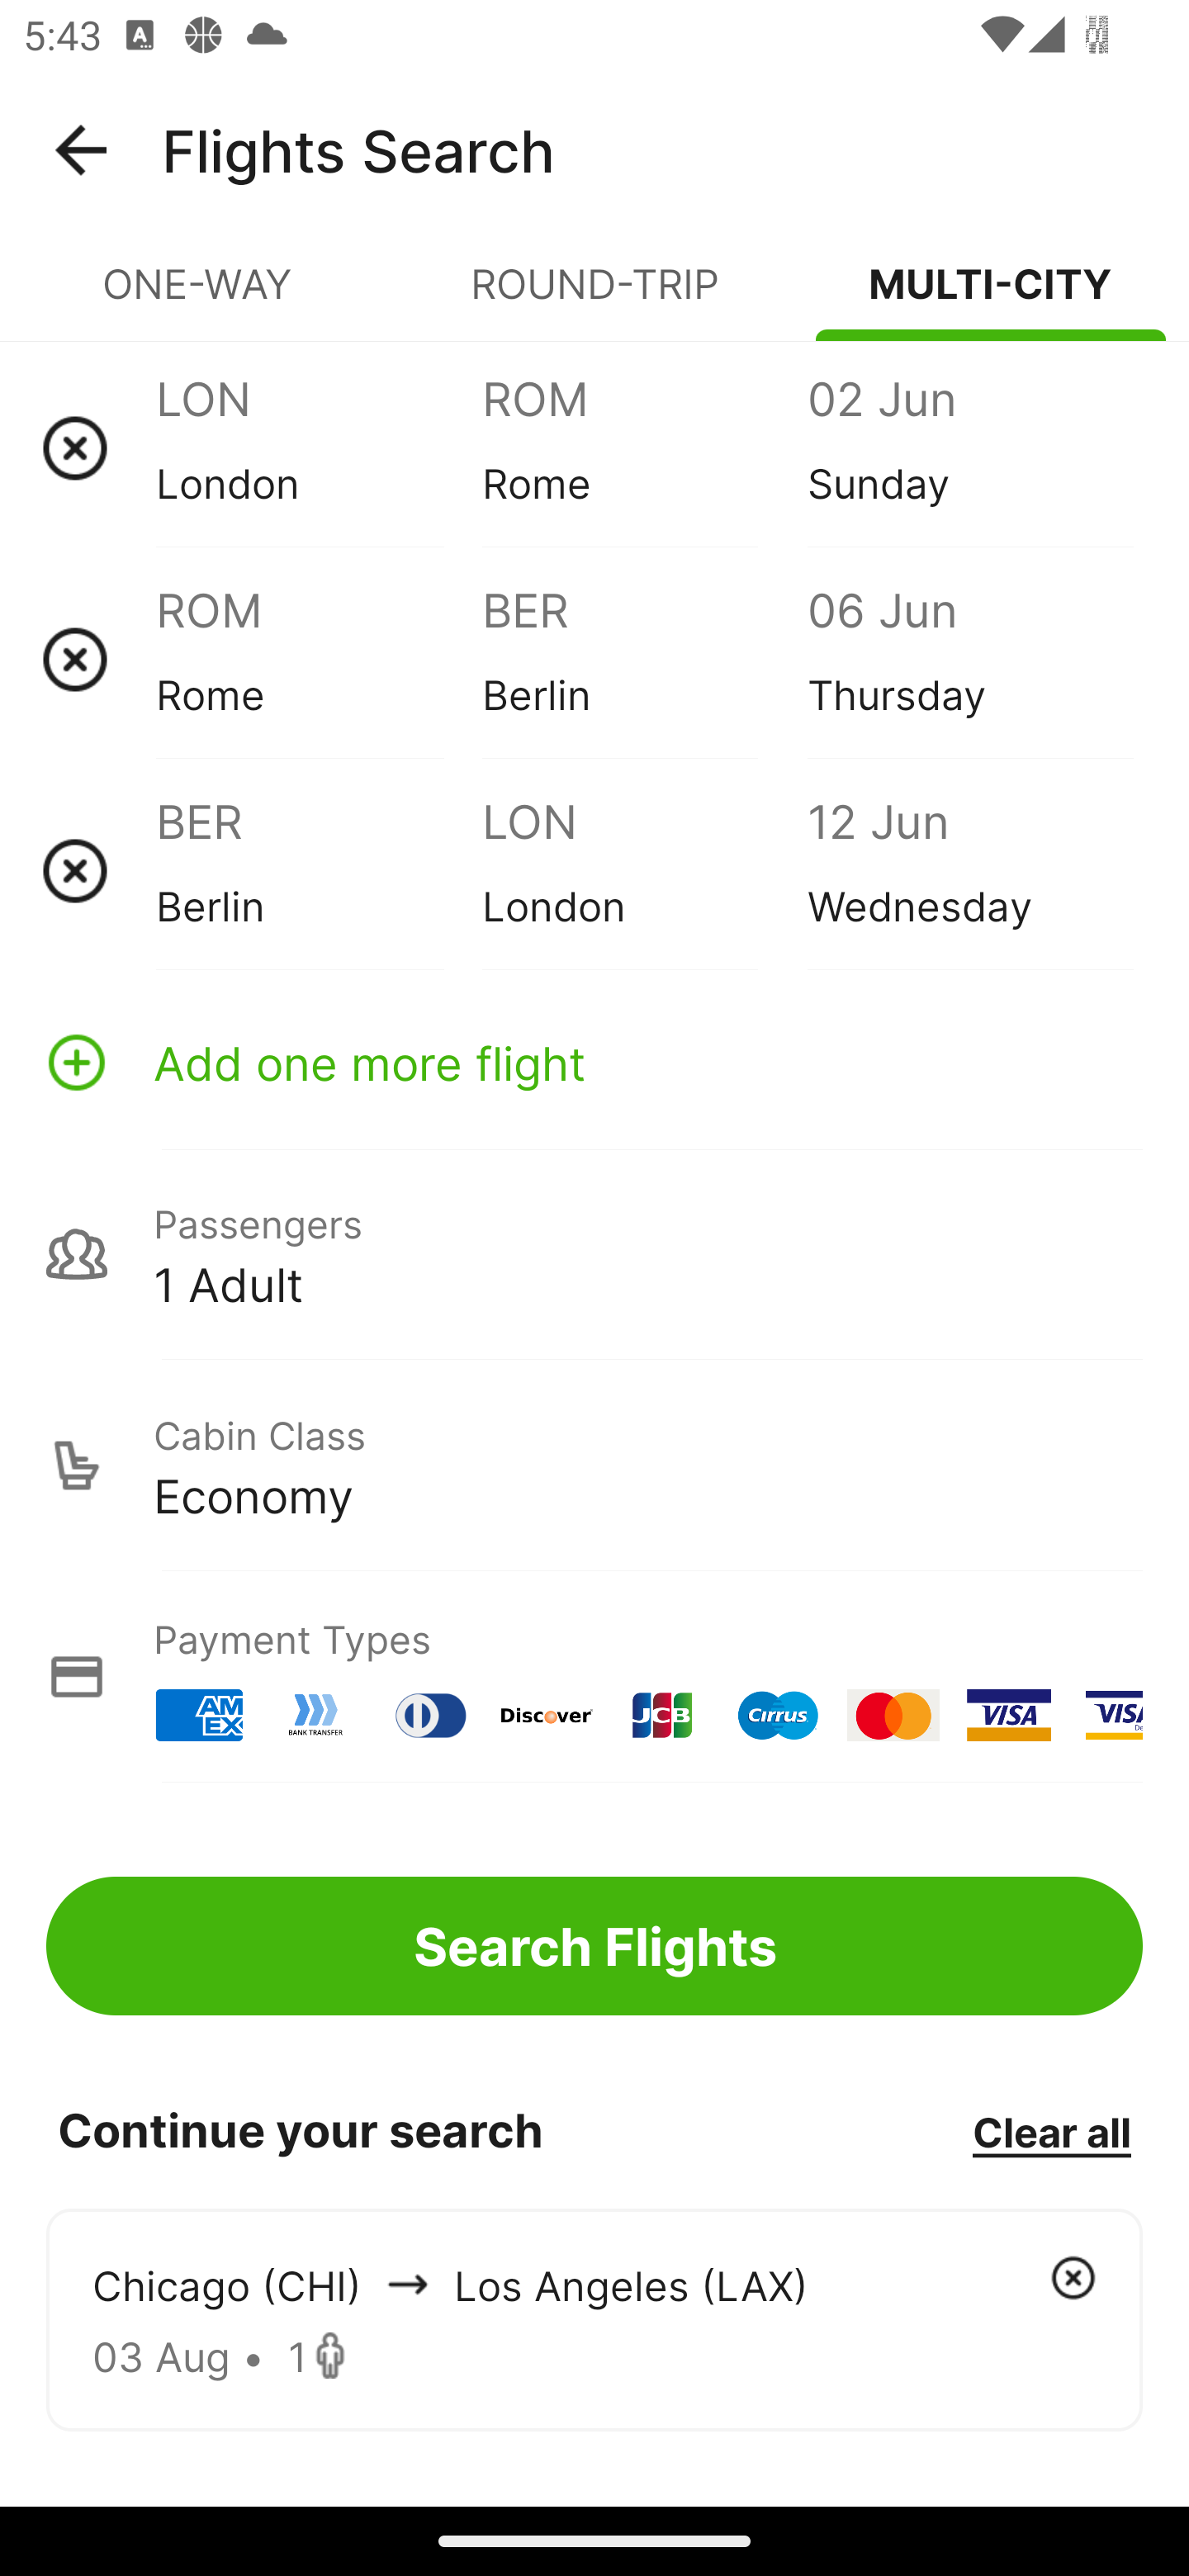  I want to click on BER Berlin, so click(644, 659).